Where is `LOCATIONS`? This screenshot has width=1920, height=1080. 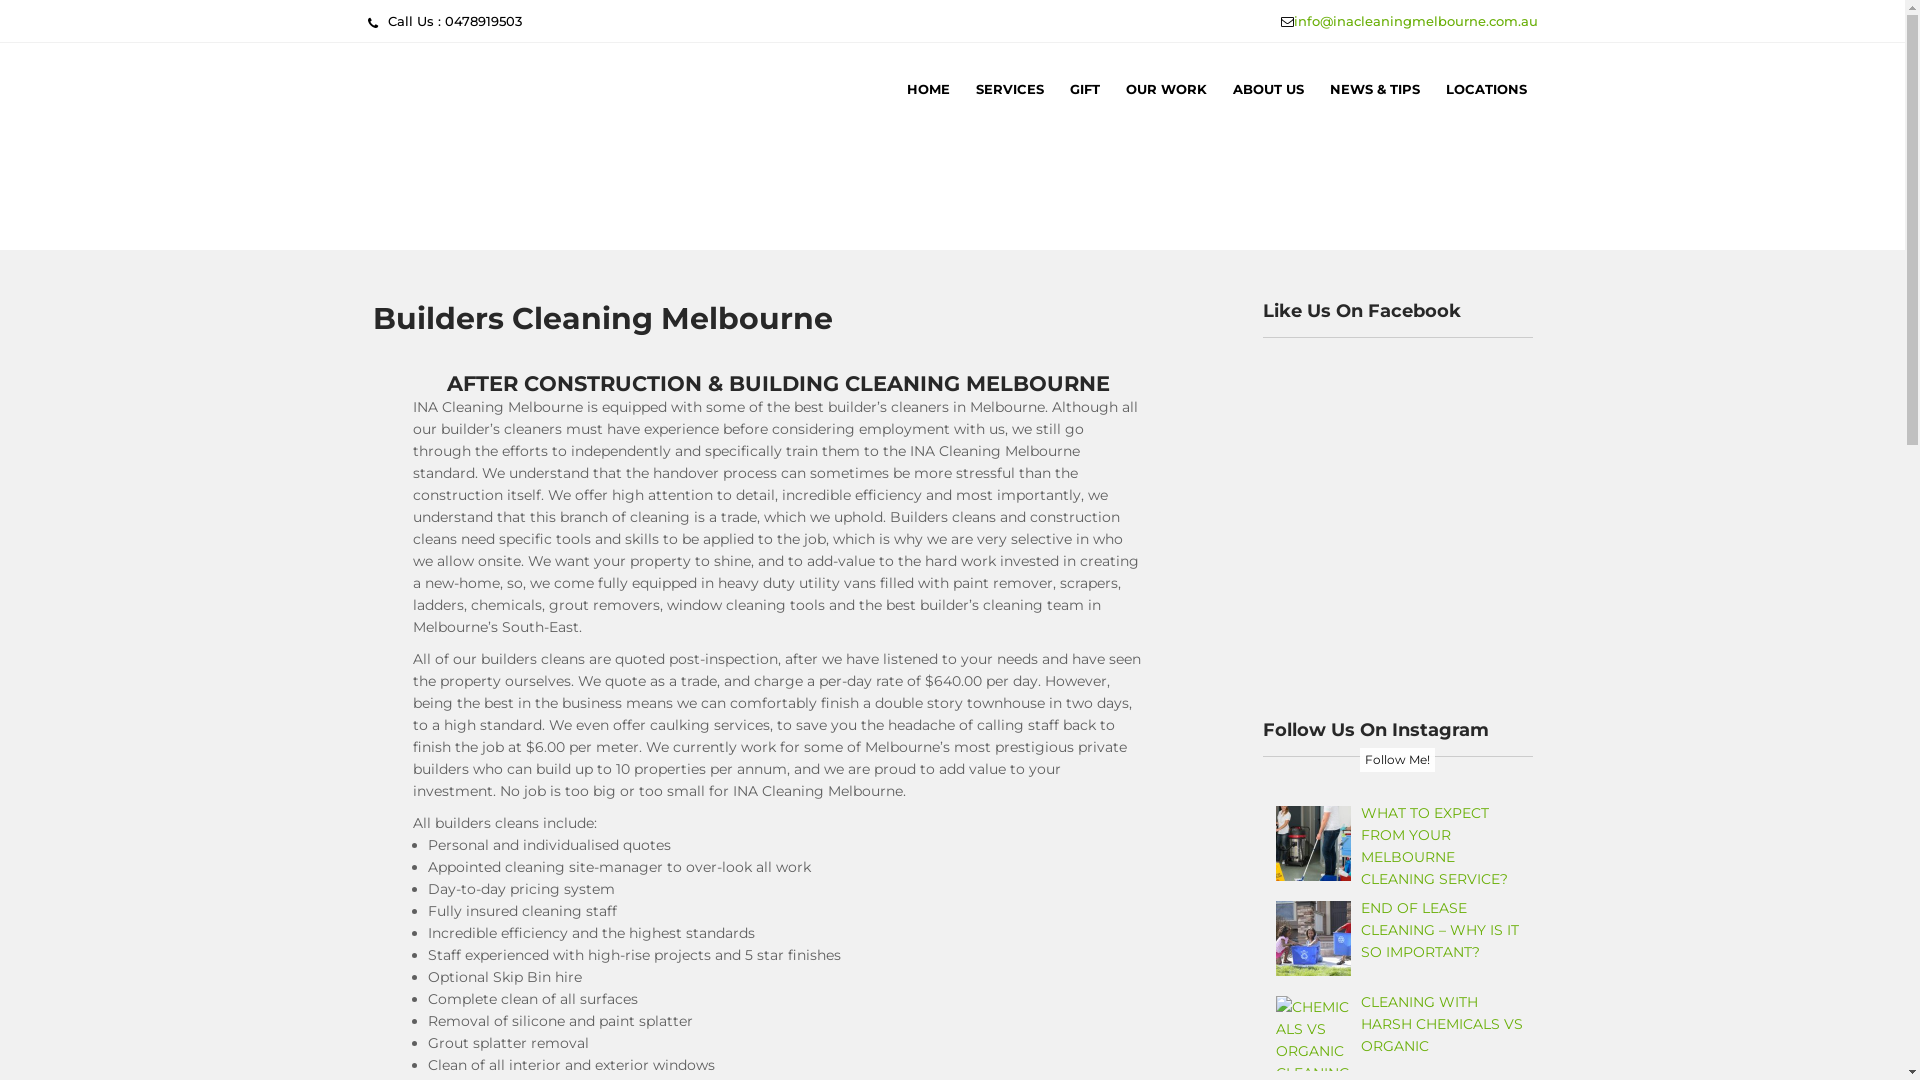 LOCATIONS is located at coordinates (1486, 89).